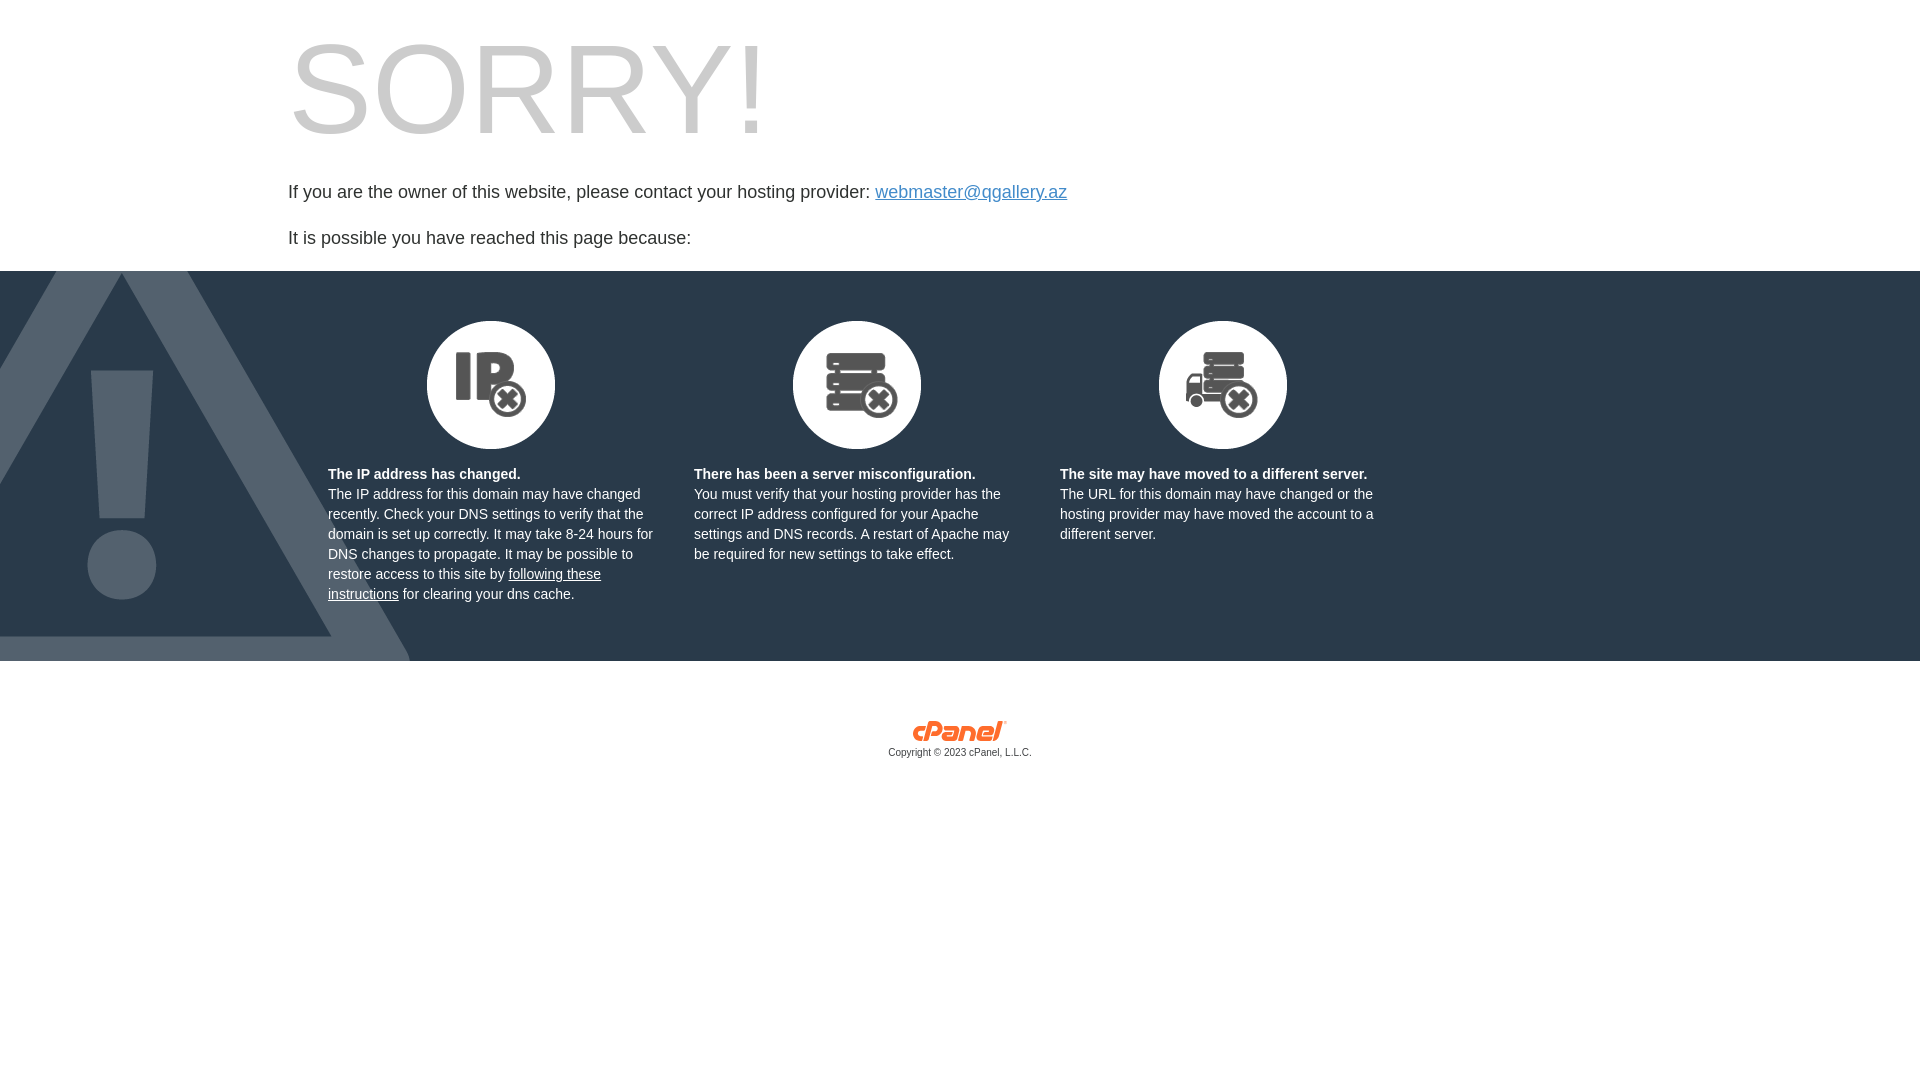 The width and height of the screenshot is (1920, 1080). Describe the element at coordinates (971, 192) in the screenshot. I see `webmaster@qgallery.az` at that location.